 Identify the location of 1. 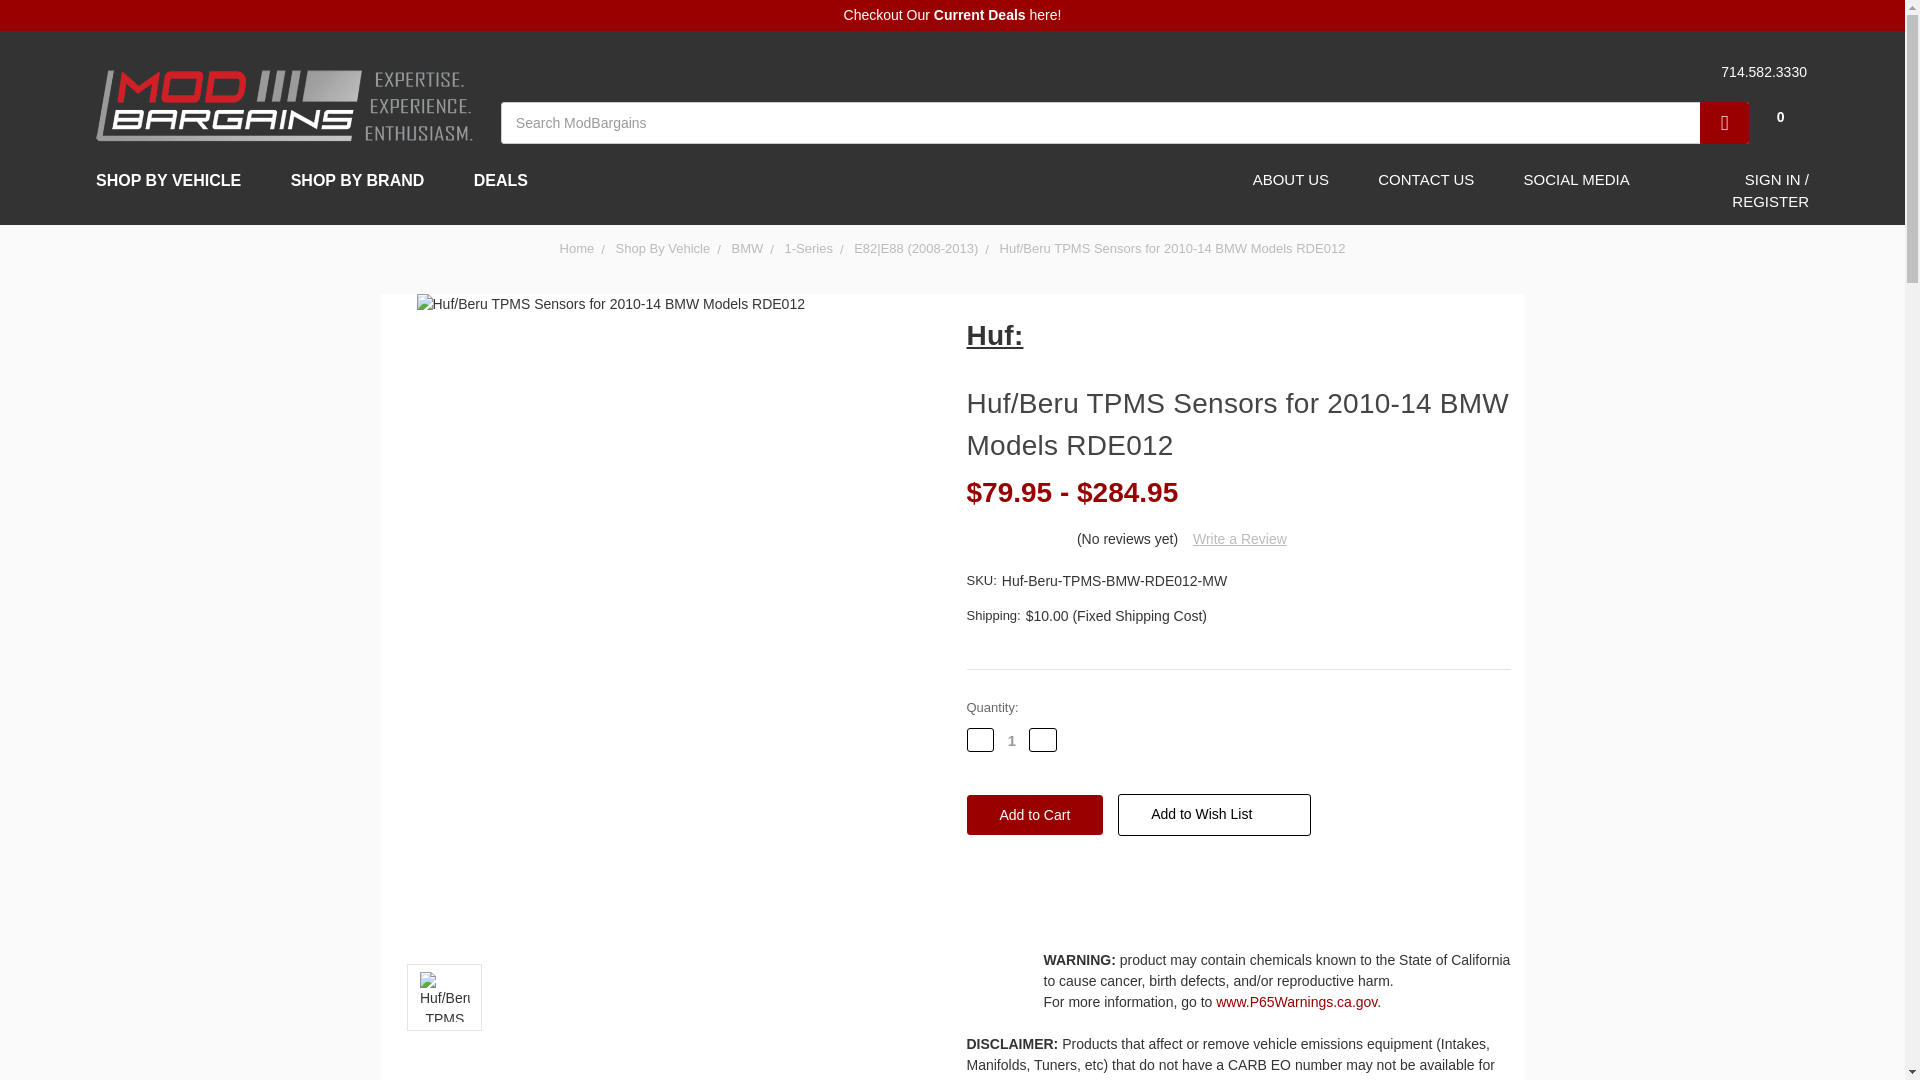
(1012, 740).